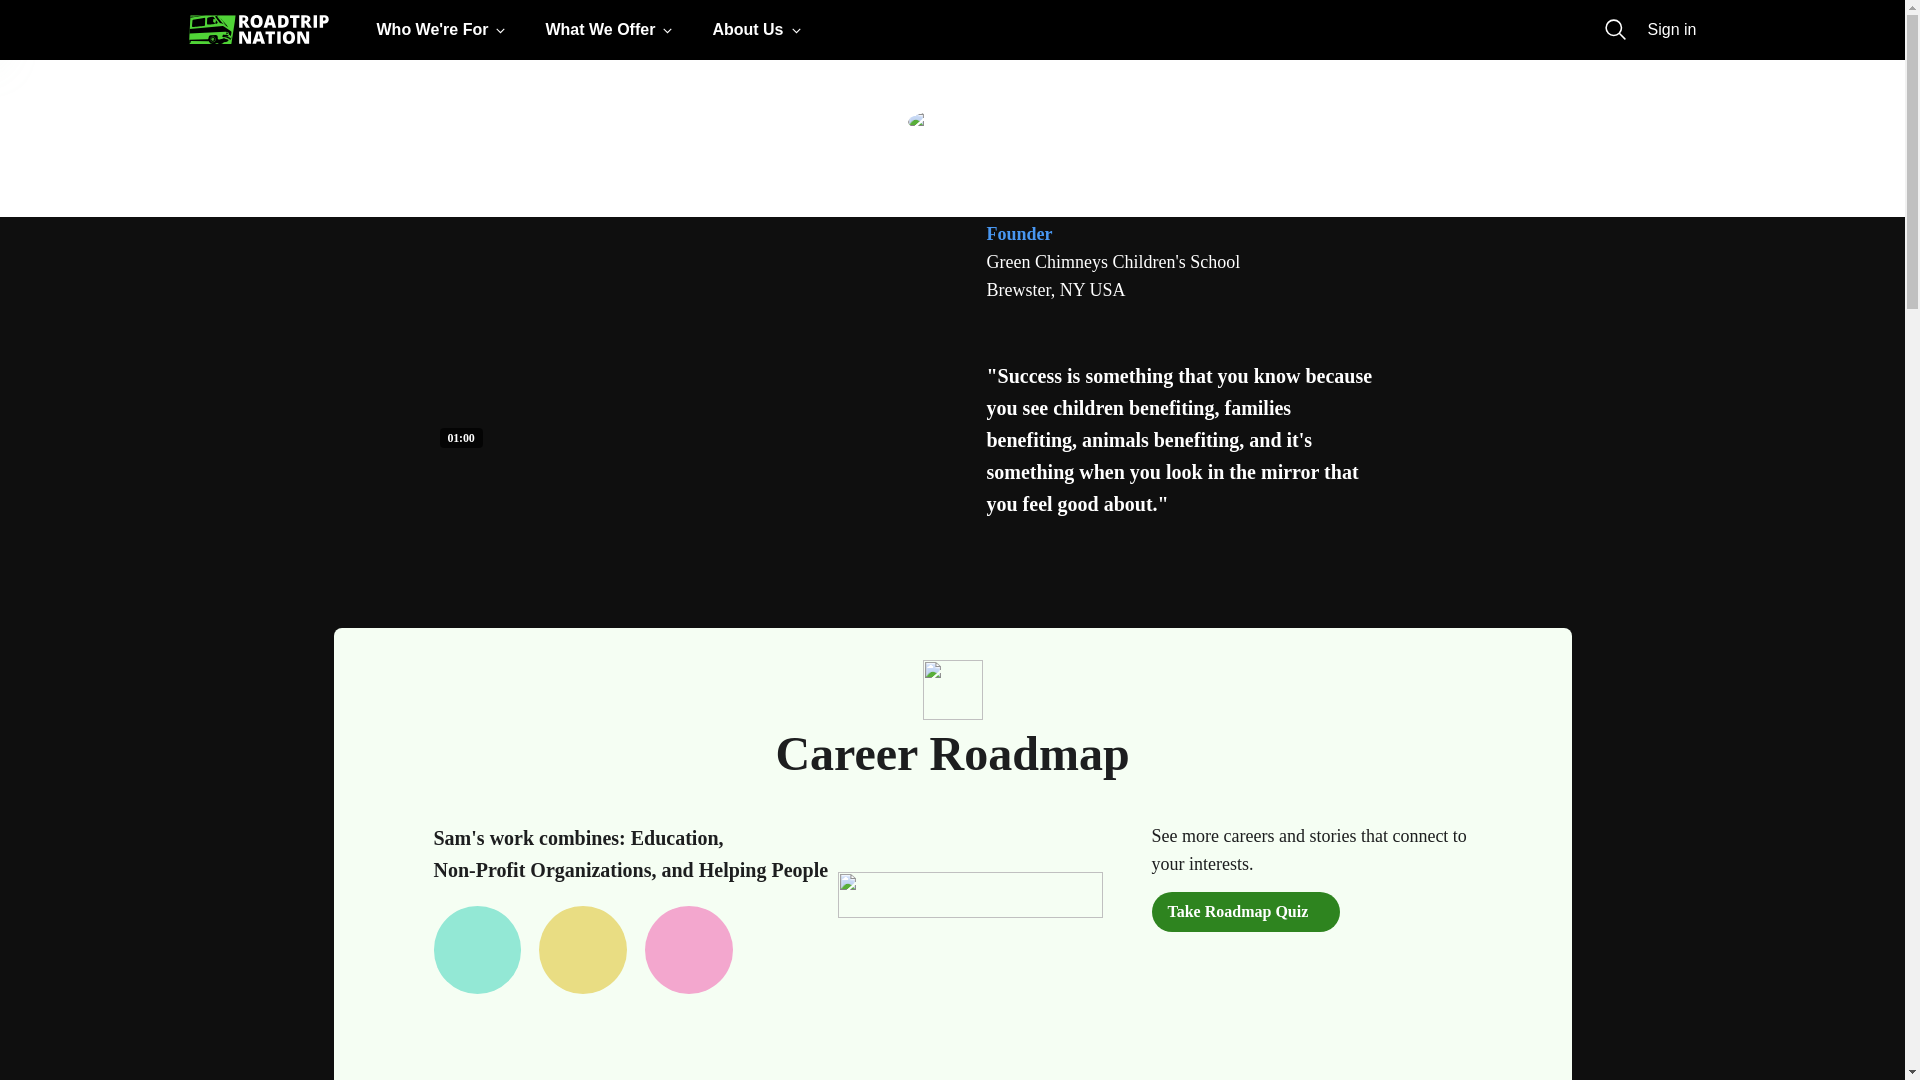 The width and height of the screenshot is (1920, 1080). What do you see at coordinates (1246, 912) in the screenshot?
I see `Take Roadmap Quiz` at bounding box center [1246, 912].